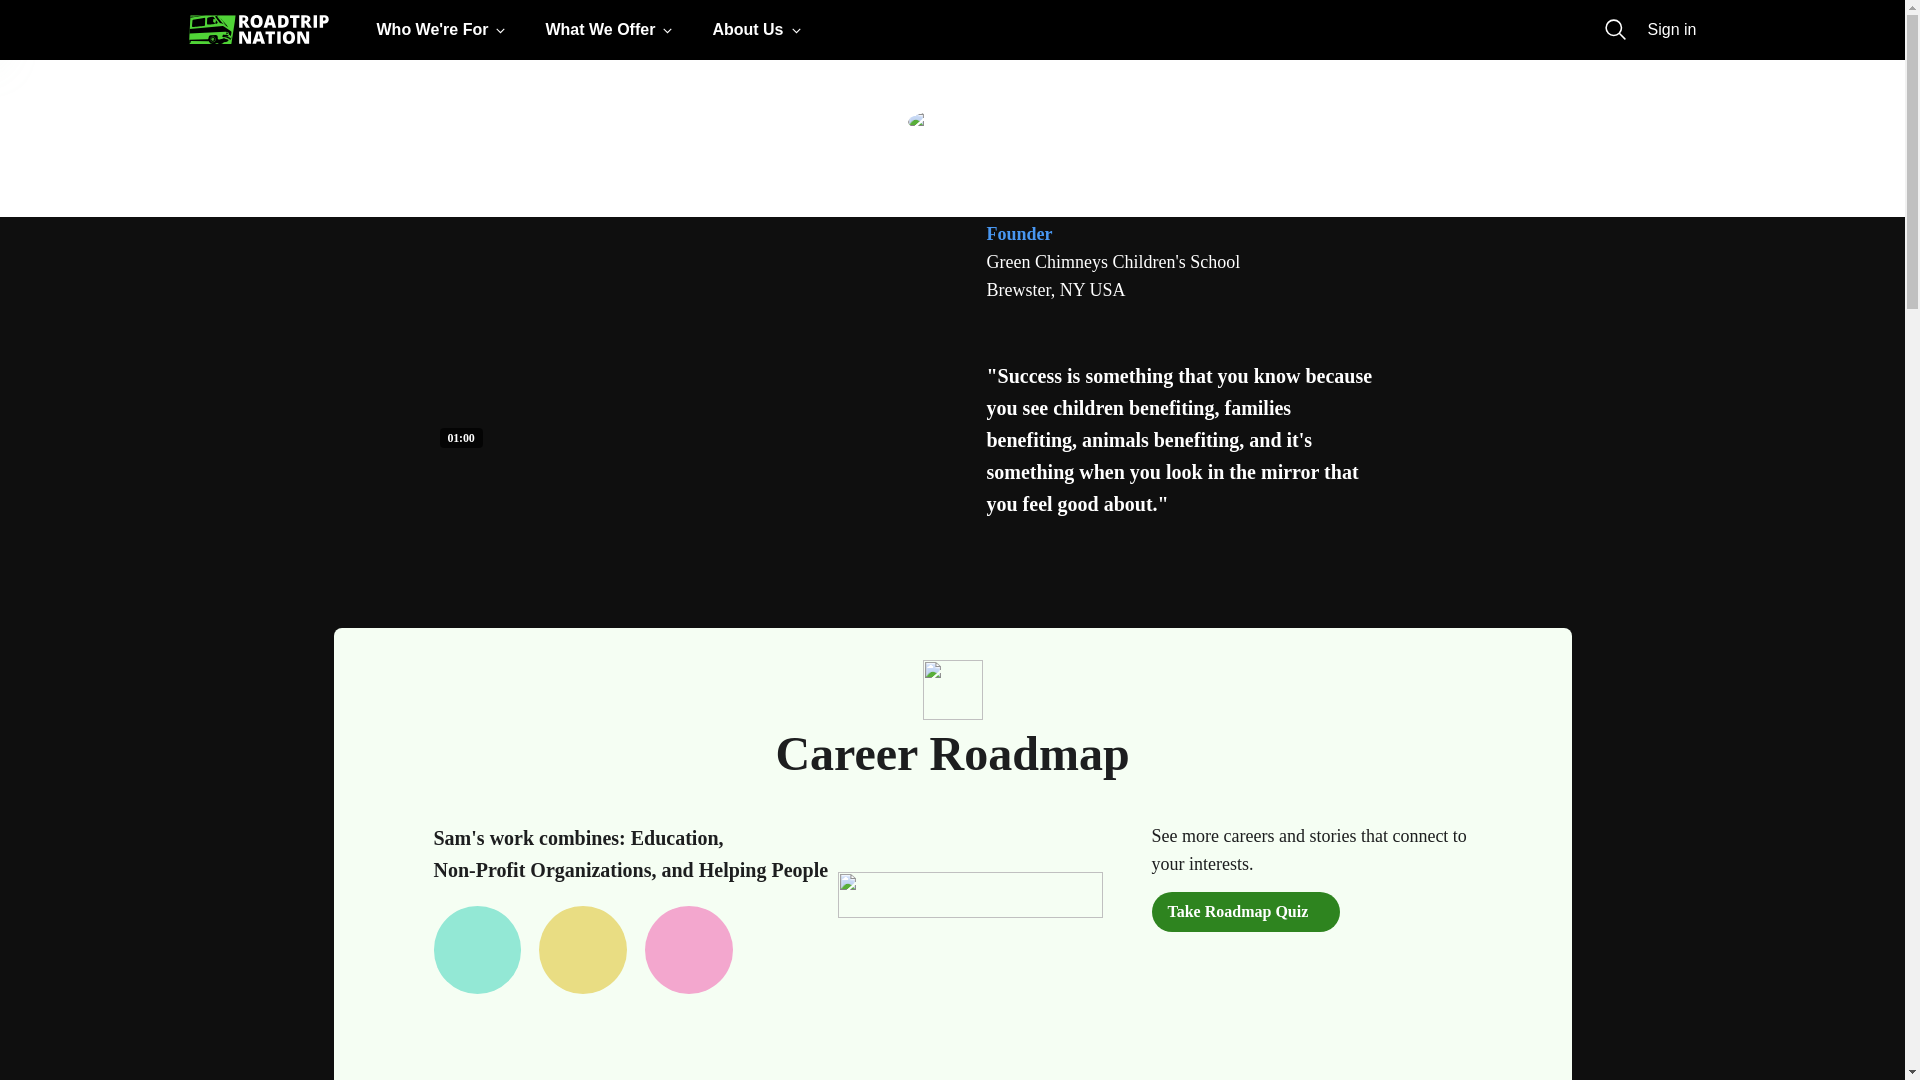 The width and height of the screenshot is (1920, 1080). What do you see at coordinates (1246, 912) in the screenshot?
I see `Take Roadmap Quiz` at bounding box center [1246, 912].